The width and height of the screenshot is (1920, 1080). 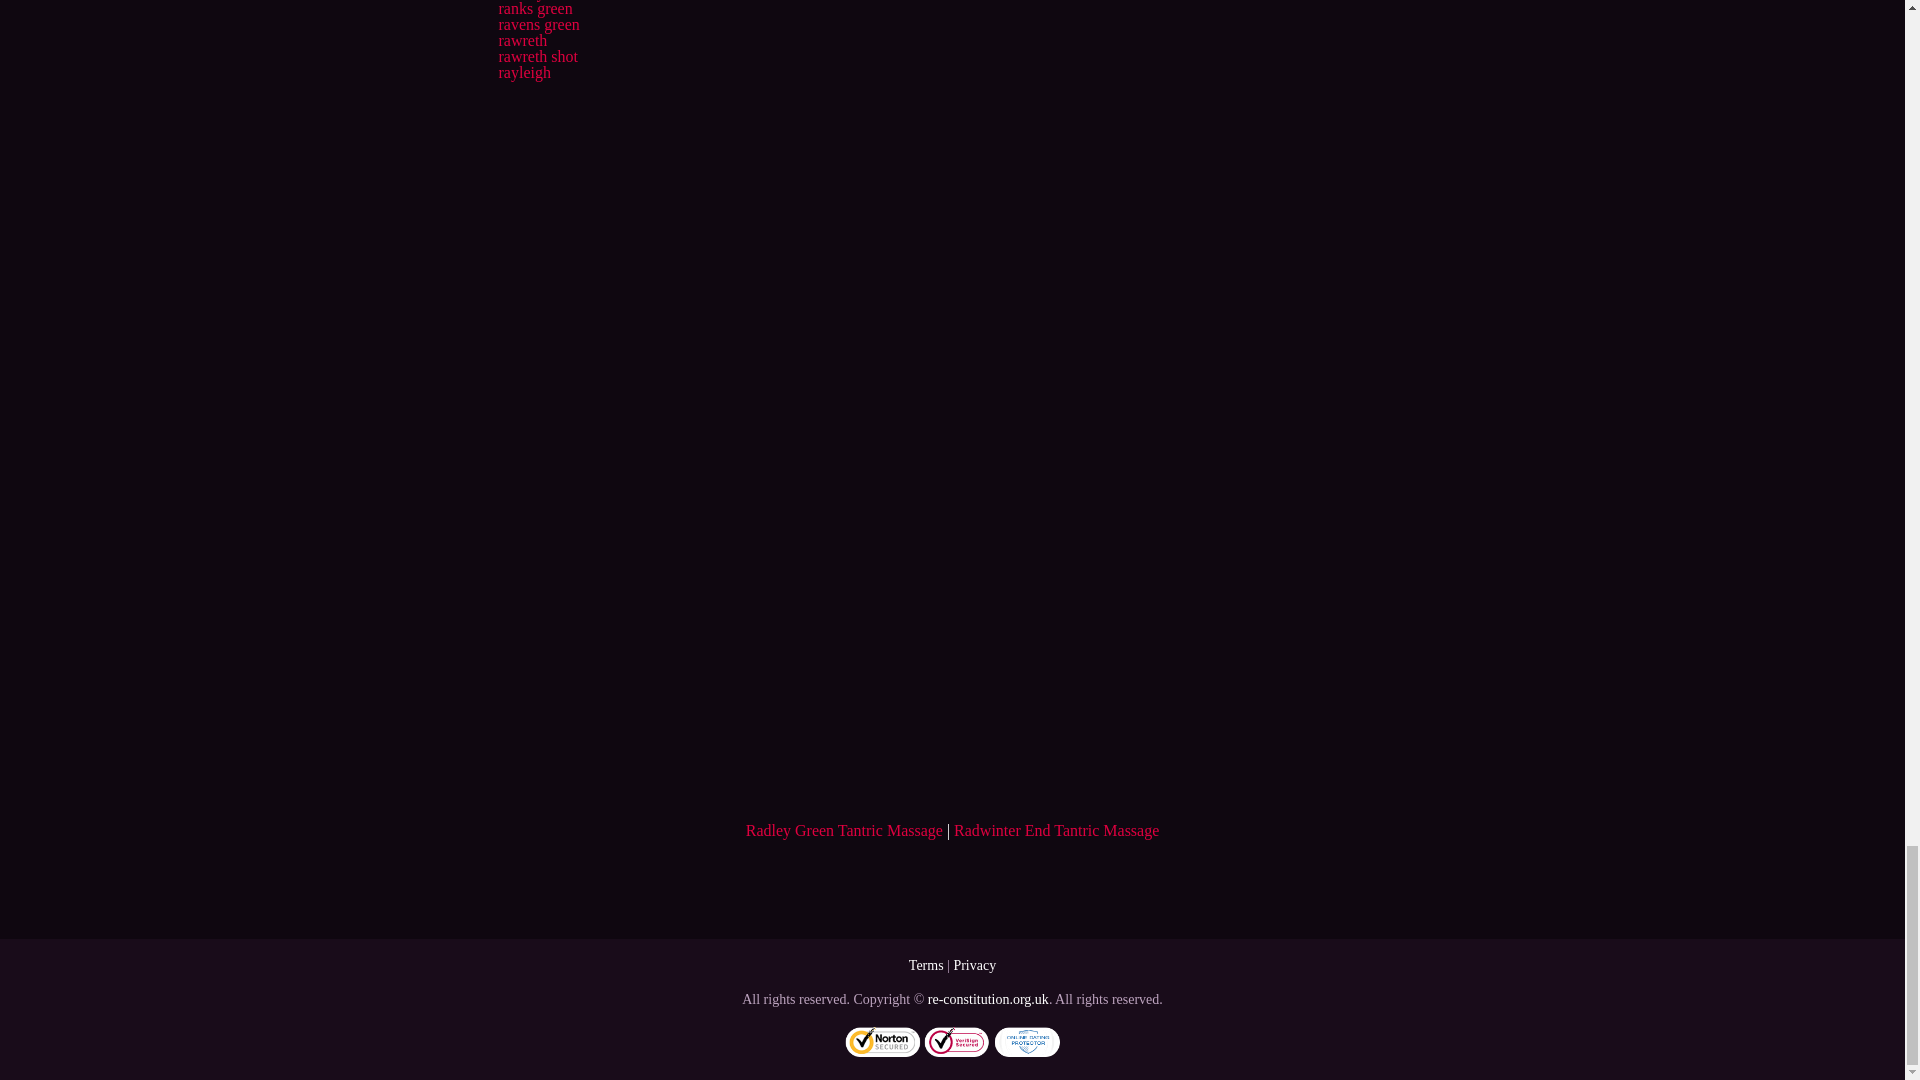 What do you see at coordinates (988, 999) in the screenshot?
I see `re-constitution.org.uk` at bounding box center [988, 999].